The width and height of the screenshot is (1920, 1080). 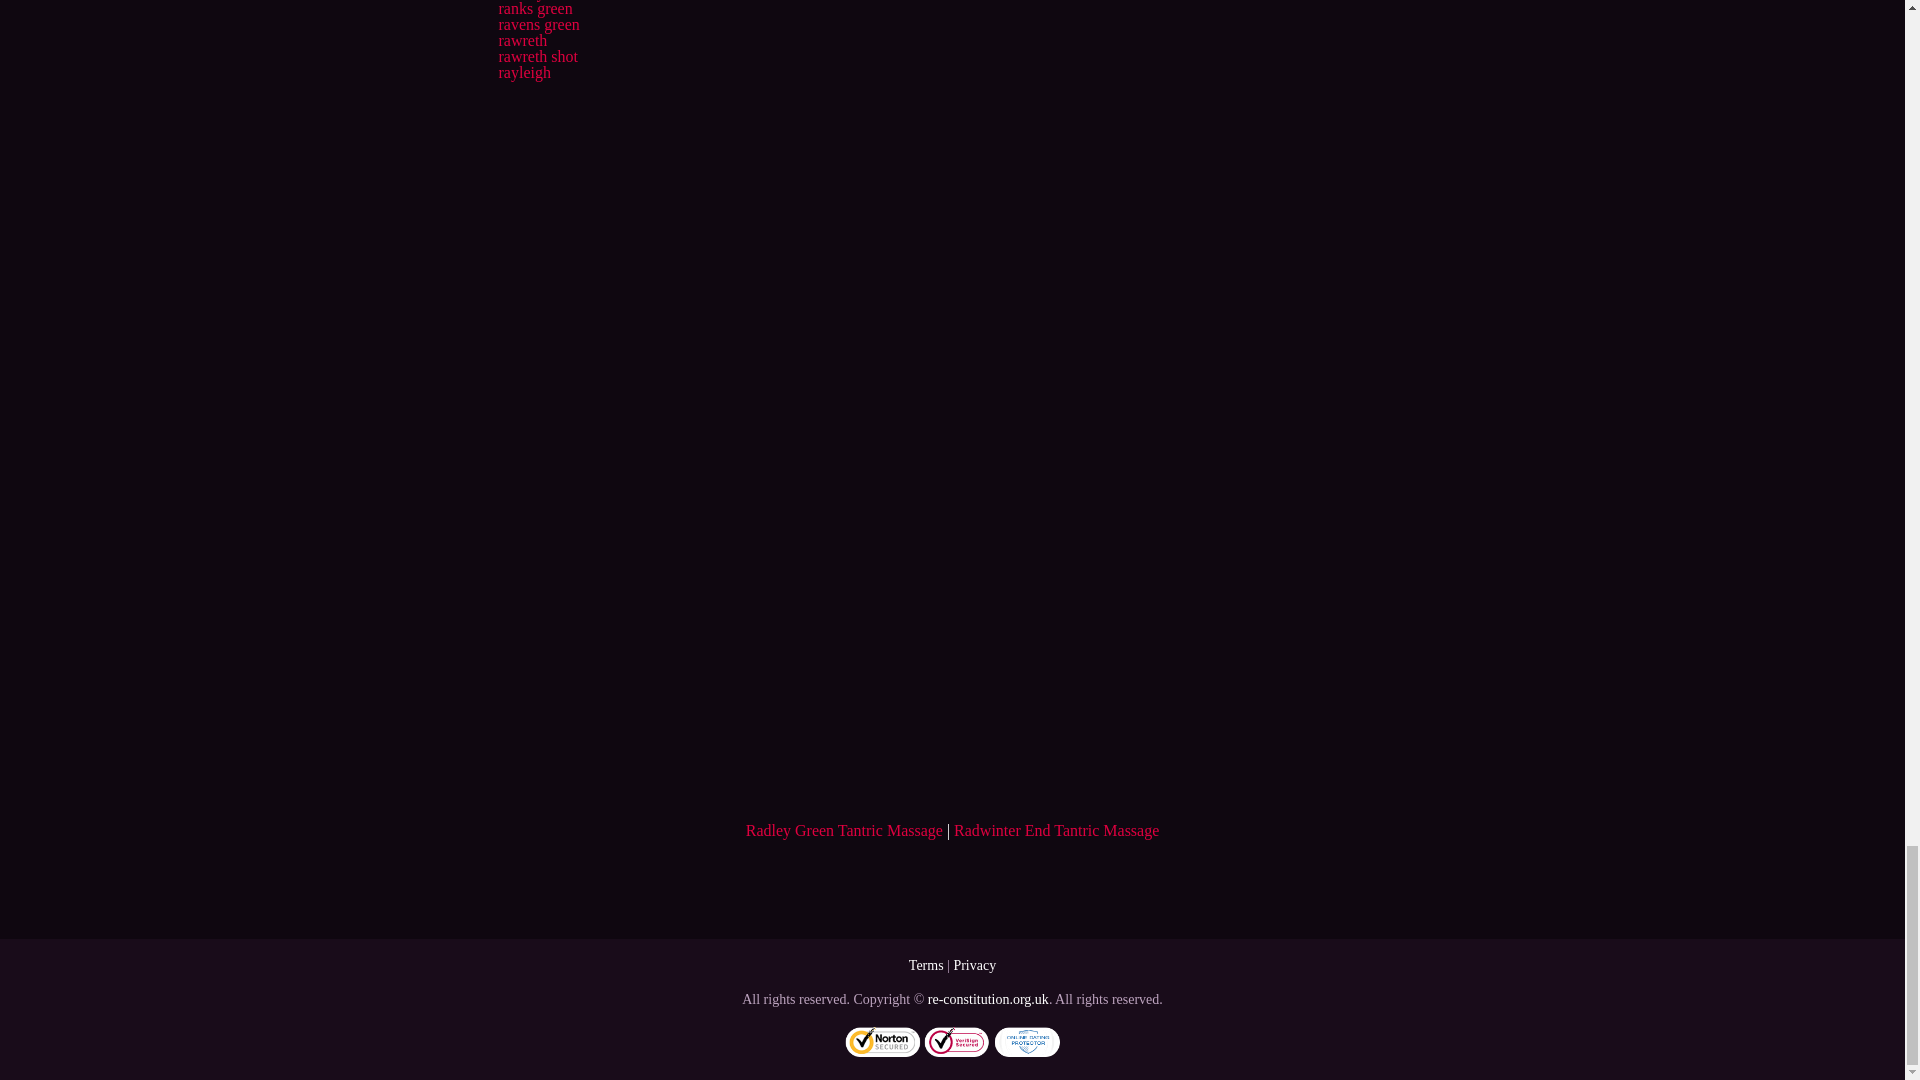 What do you see at coordinates (988, 999) in the screenshot?
I see `re-constitution.org.uk` at bounding box center [988, 999].